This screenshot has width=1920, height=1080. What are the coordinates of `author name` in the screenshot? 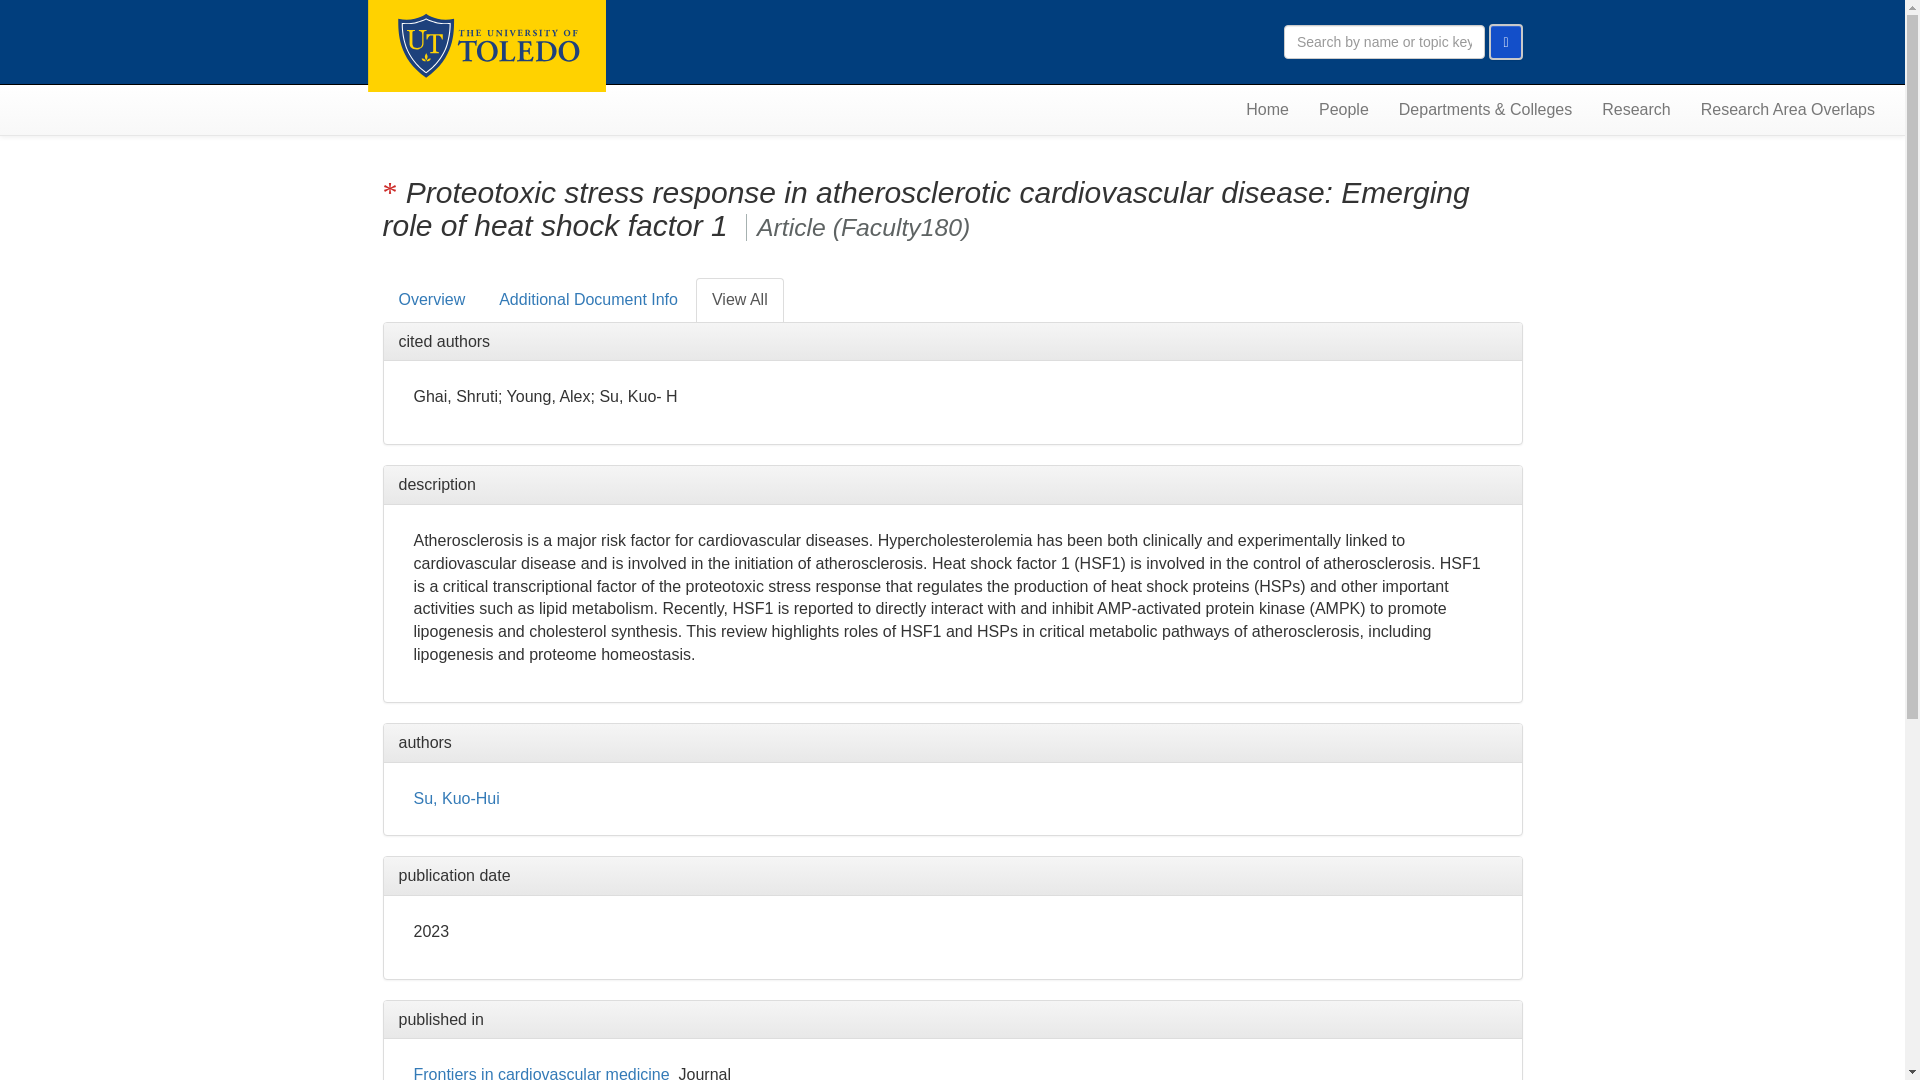 It's located at (456, 798).